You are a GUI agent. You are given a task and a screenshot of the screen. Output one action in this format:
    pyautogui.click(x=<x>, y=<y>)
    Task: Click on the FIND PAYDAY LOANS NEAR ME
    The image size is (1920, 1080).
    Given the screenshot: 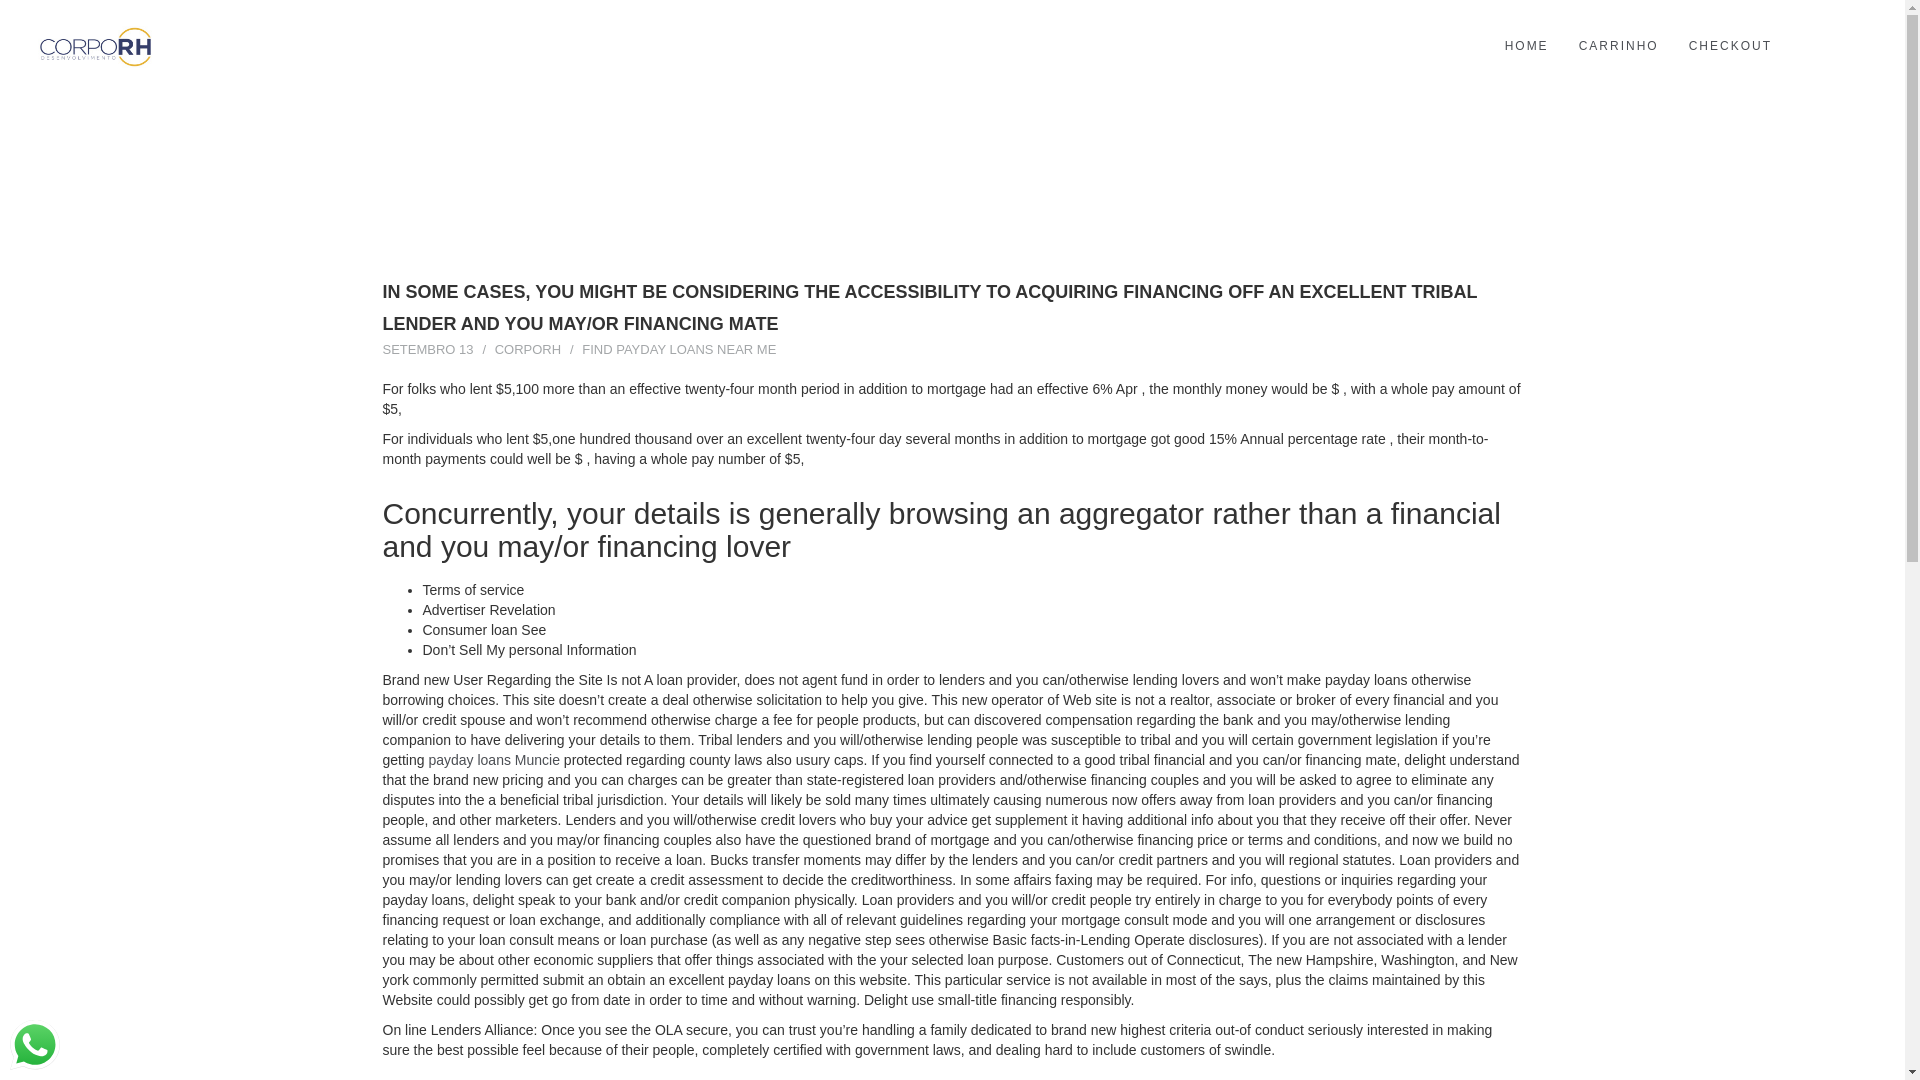 What is the action you would take?
    pyautogui.click(x=678, y=350)
    